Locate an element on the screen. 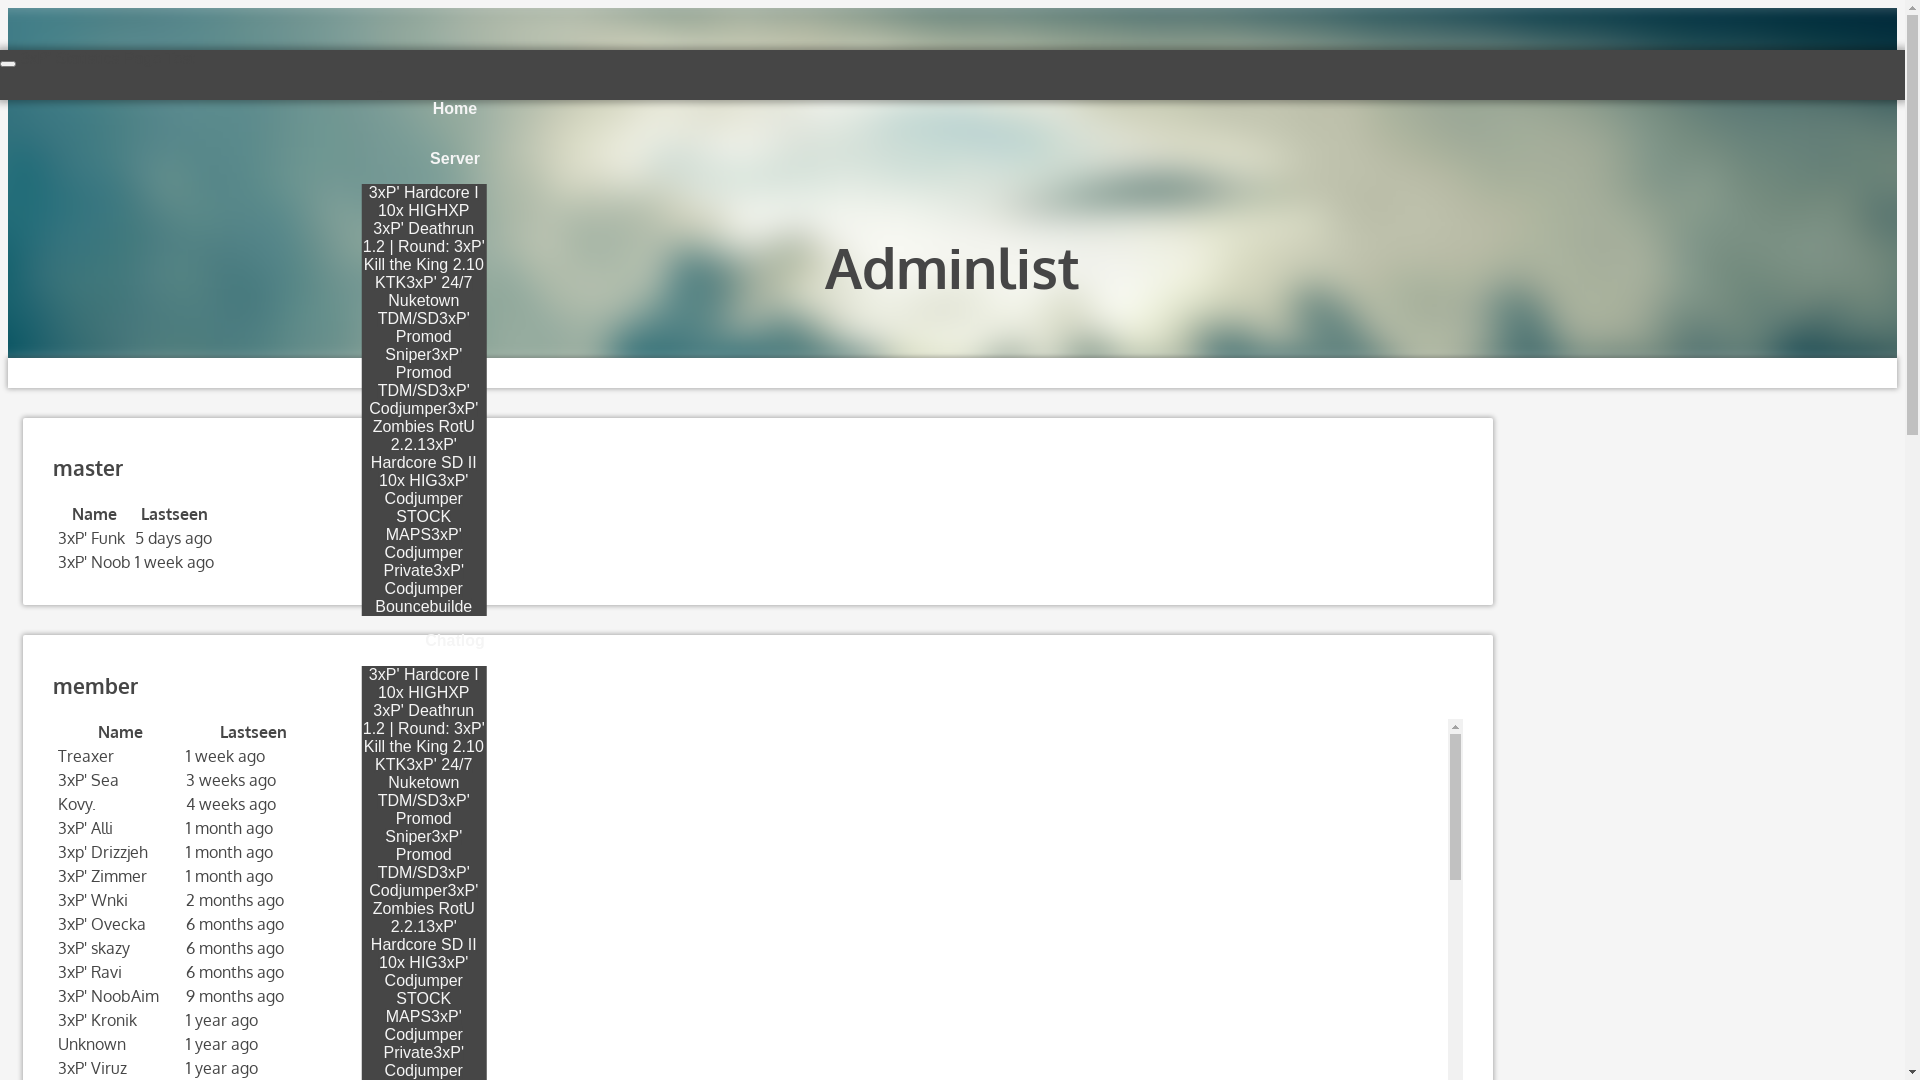 The image size is (1920, 1080). 3xP' Codjumper STOCK MAPS is located at coordinates (427, 990).